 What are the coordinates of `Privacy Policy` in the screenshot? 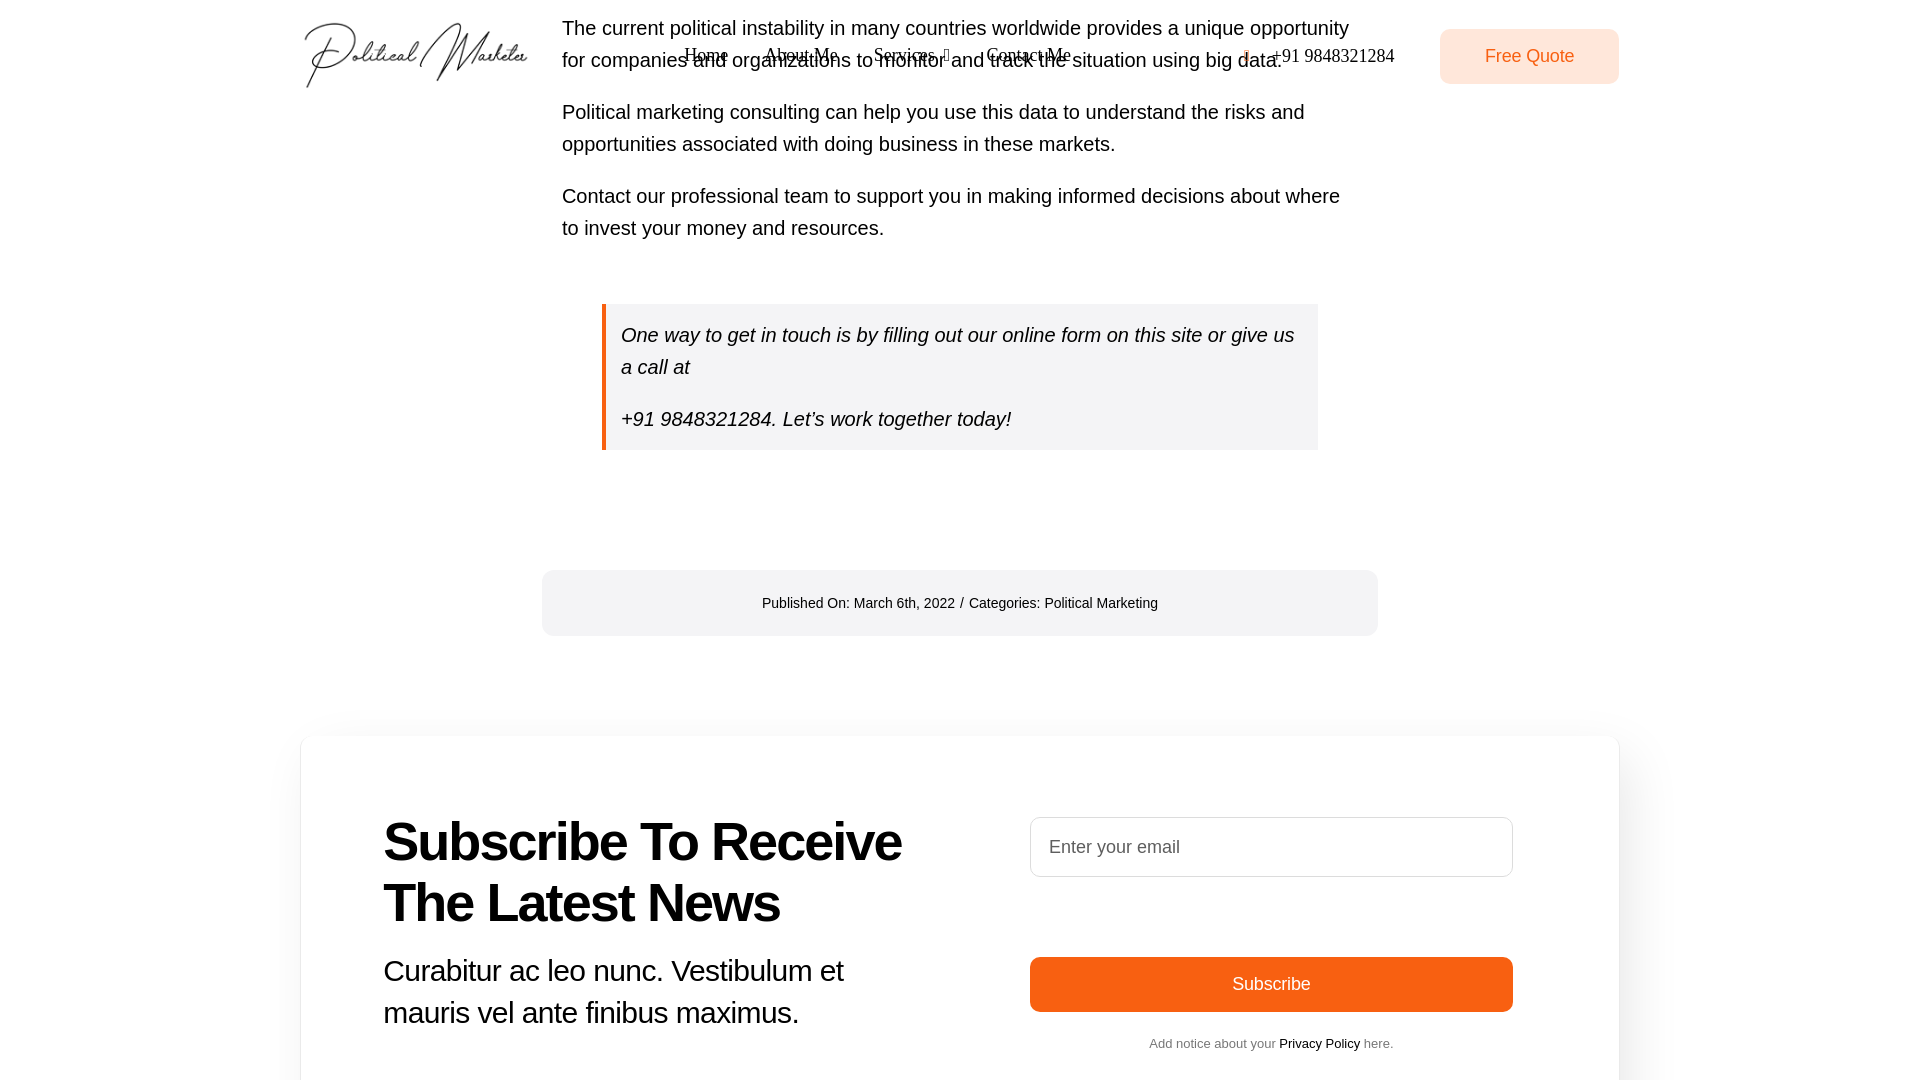 It's located at (1318, 1042).